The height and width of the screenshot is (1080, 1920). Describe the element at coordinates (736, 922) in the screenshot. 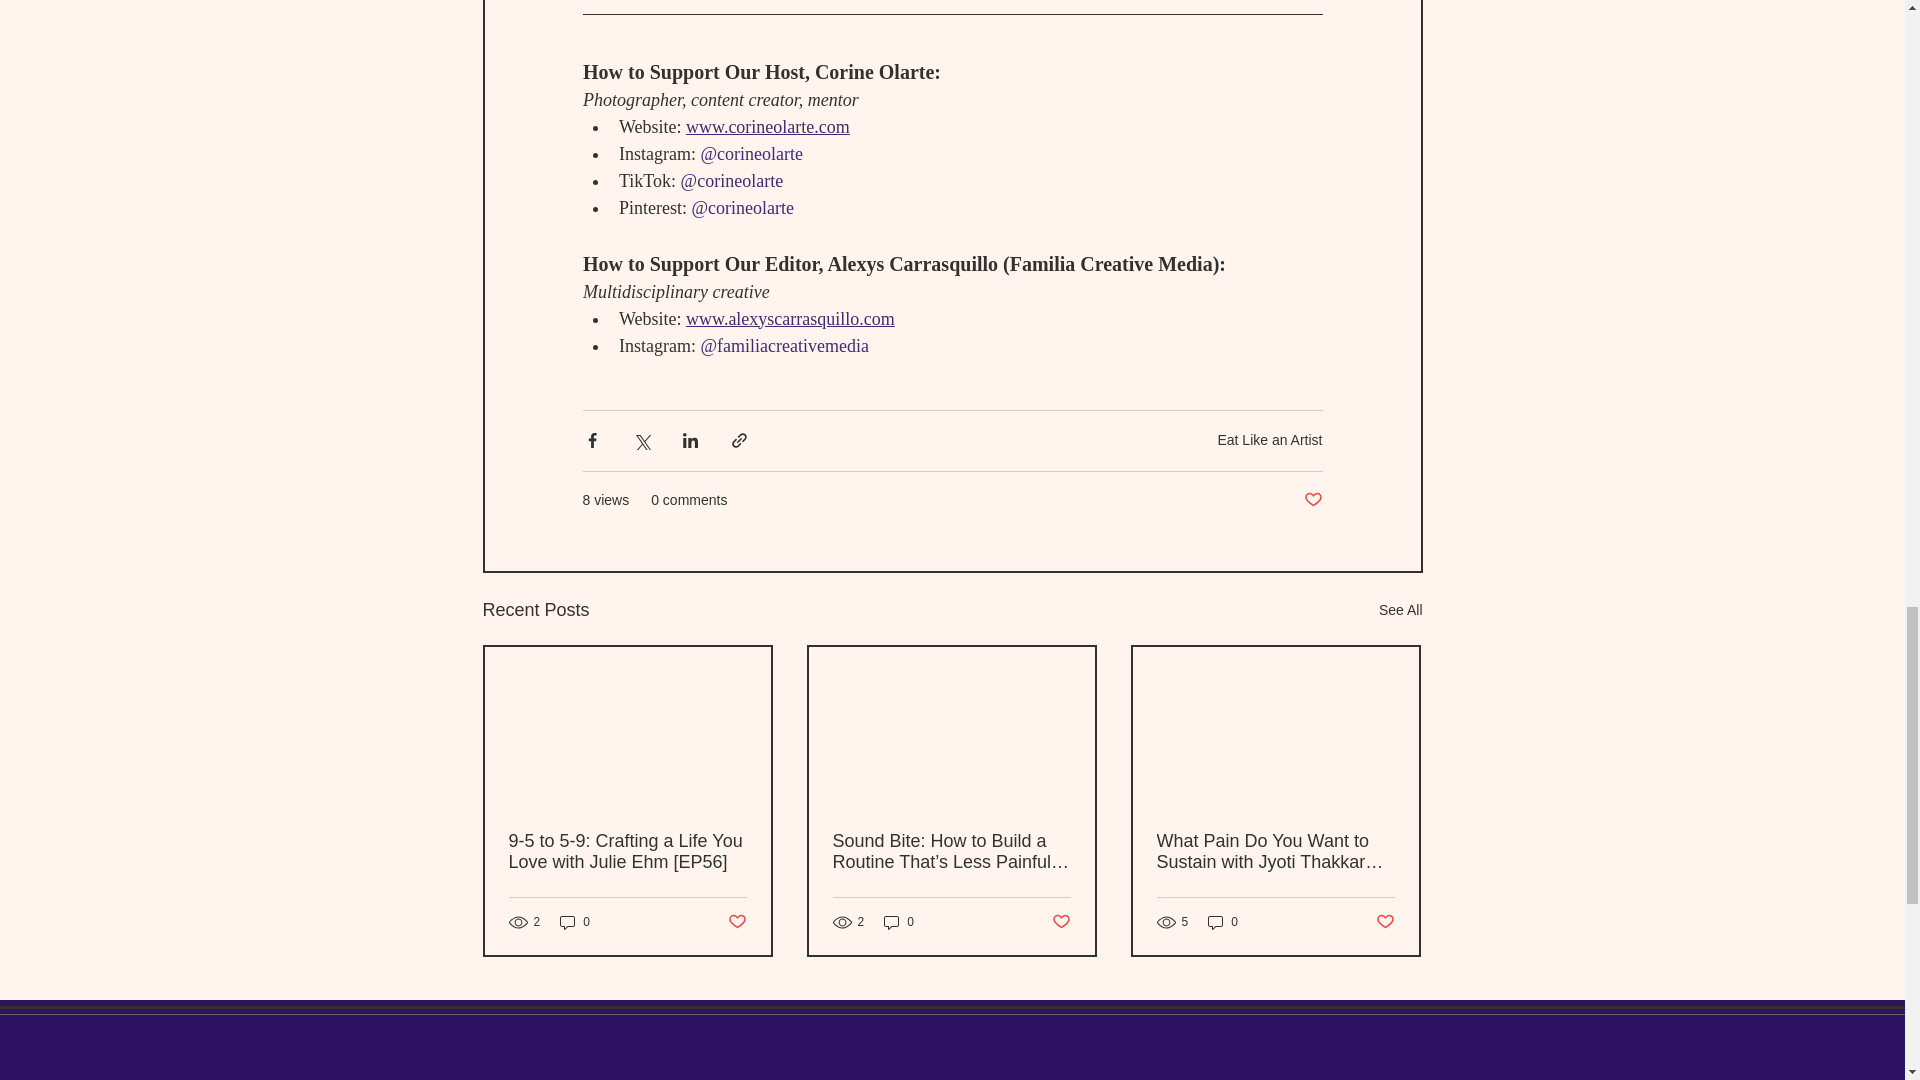

I see `Post not marked as liked` at that location.